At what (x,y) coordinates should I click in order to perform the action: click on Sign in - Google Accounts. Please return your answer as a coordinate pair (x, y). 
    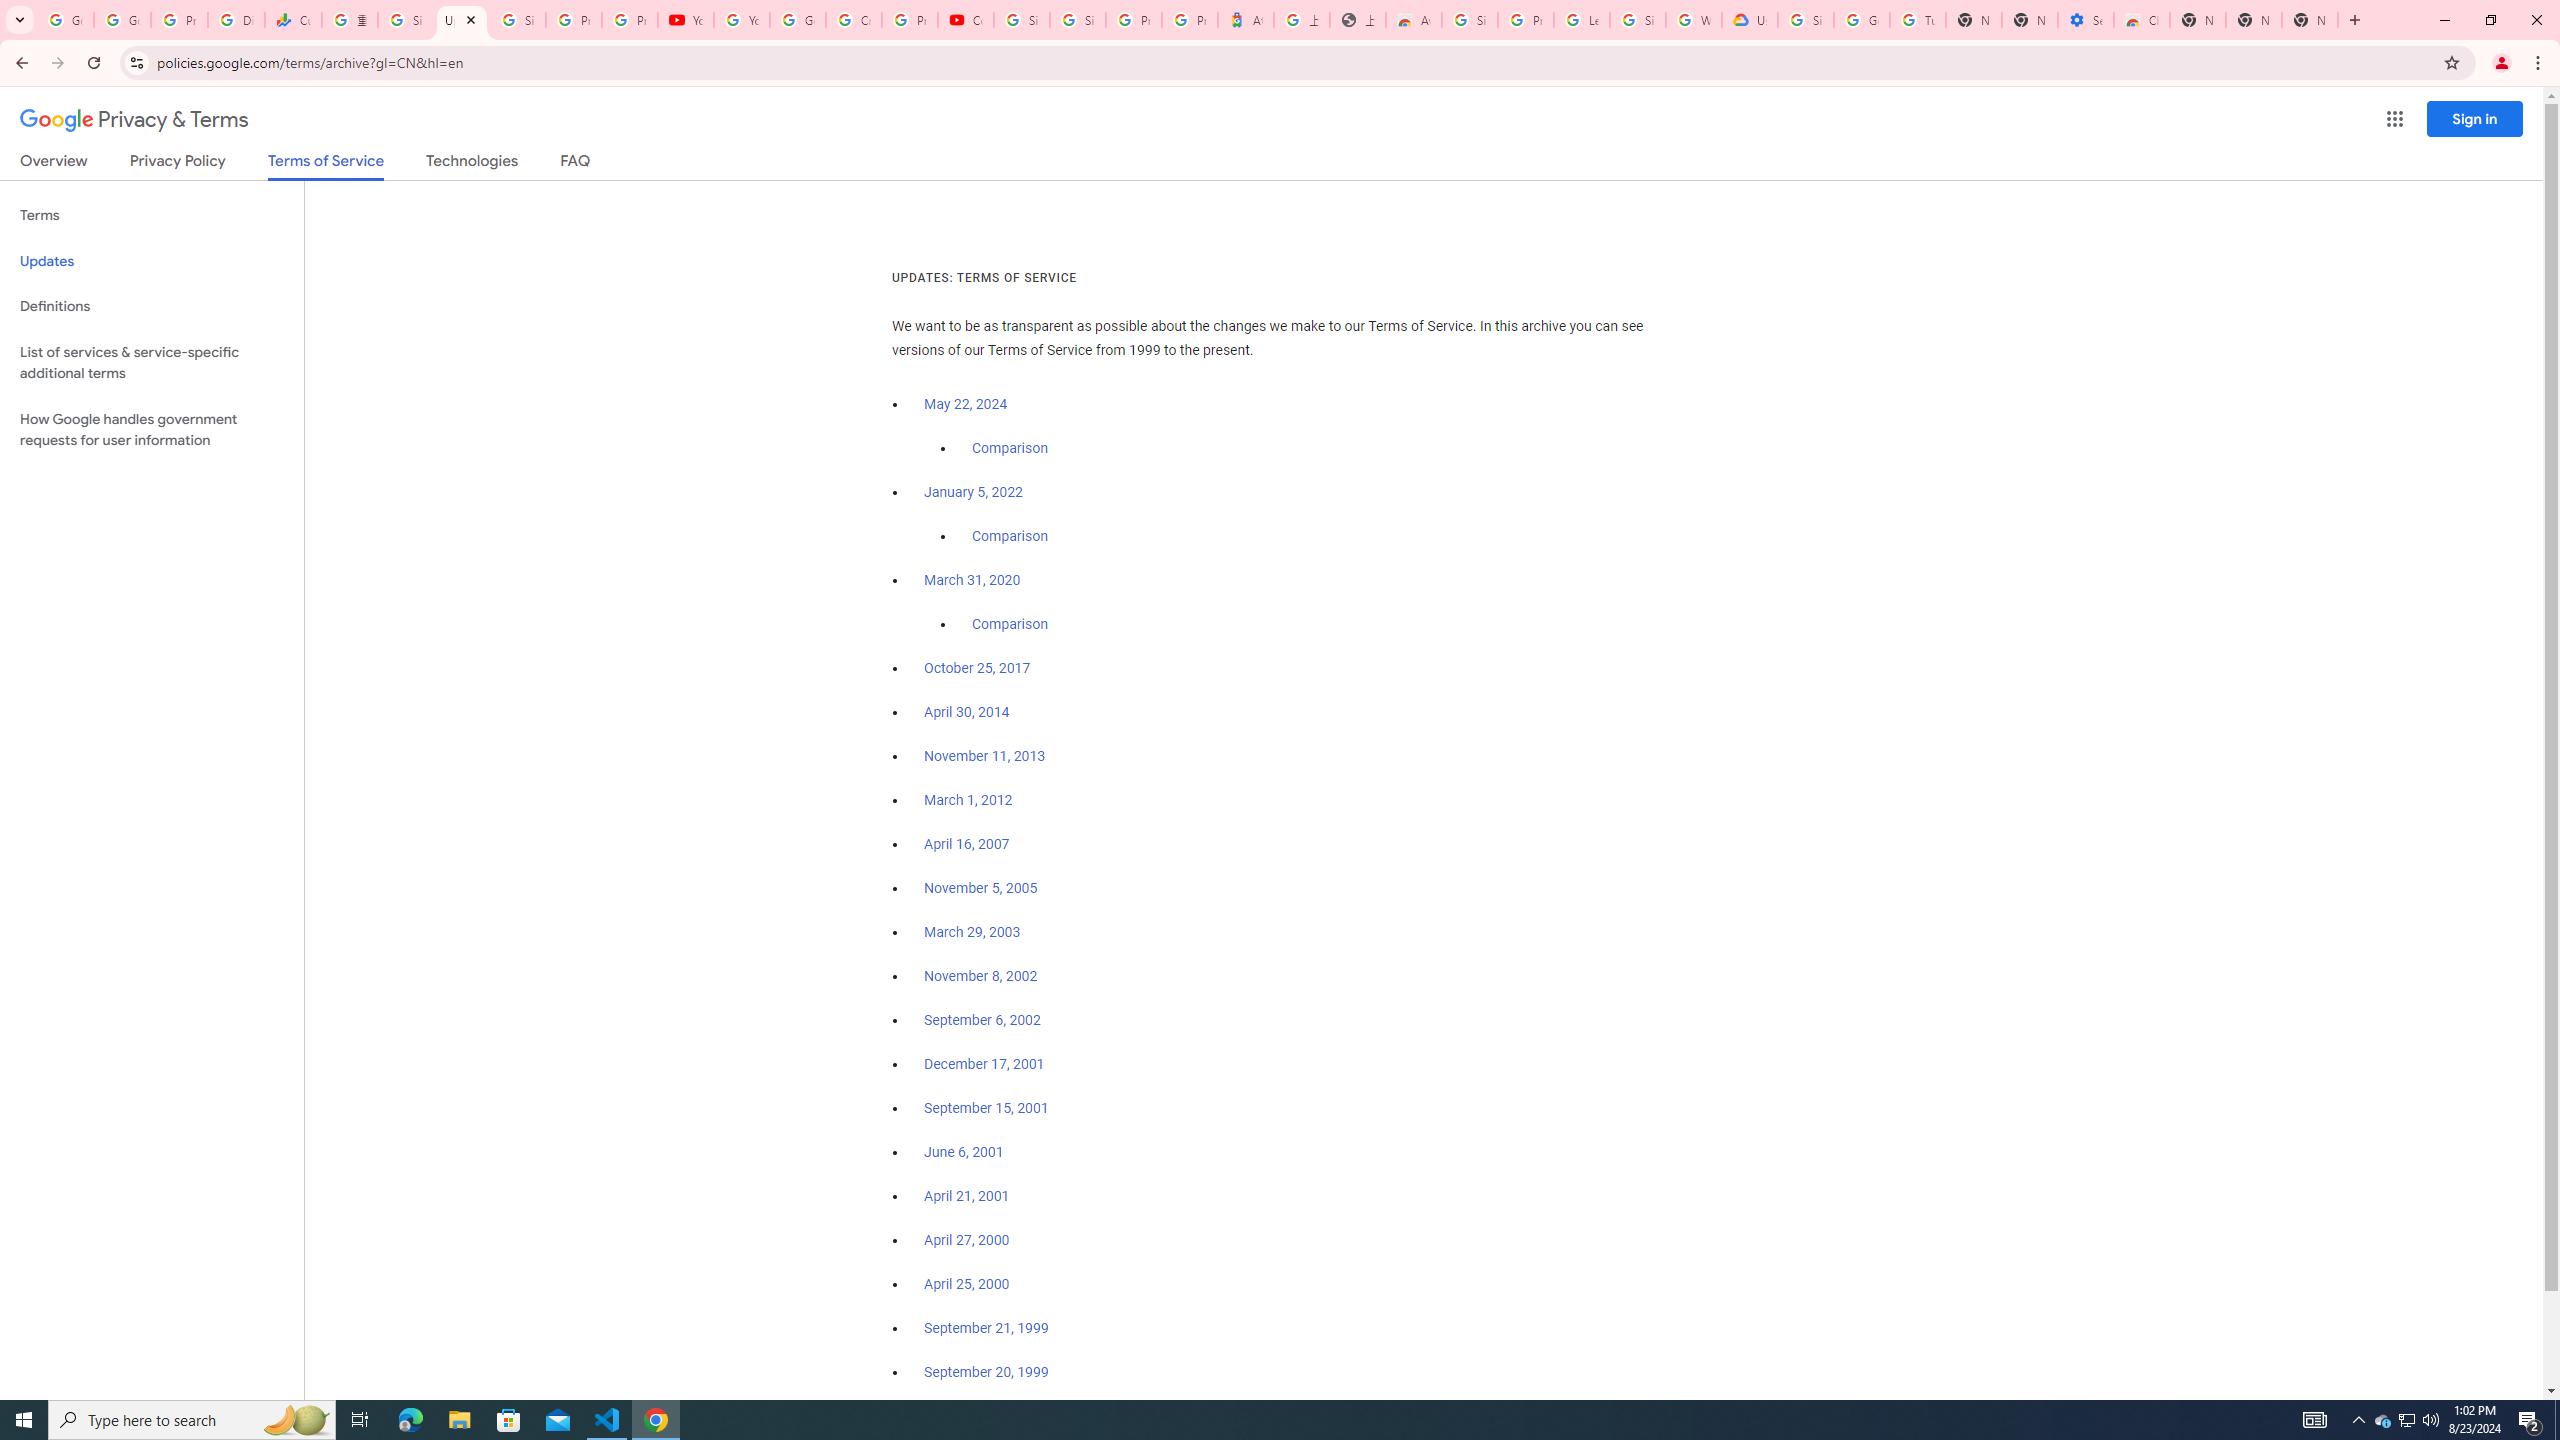
    Looking at the image, I should click on (405, 20).